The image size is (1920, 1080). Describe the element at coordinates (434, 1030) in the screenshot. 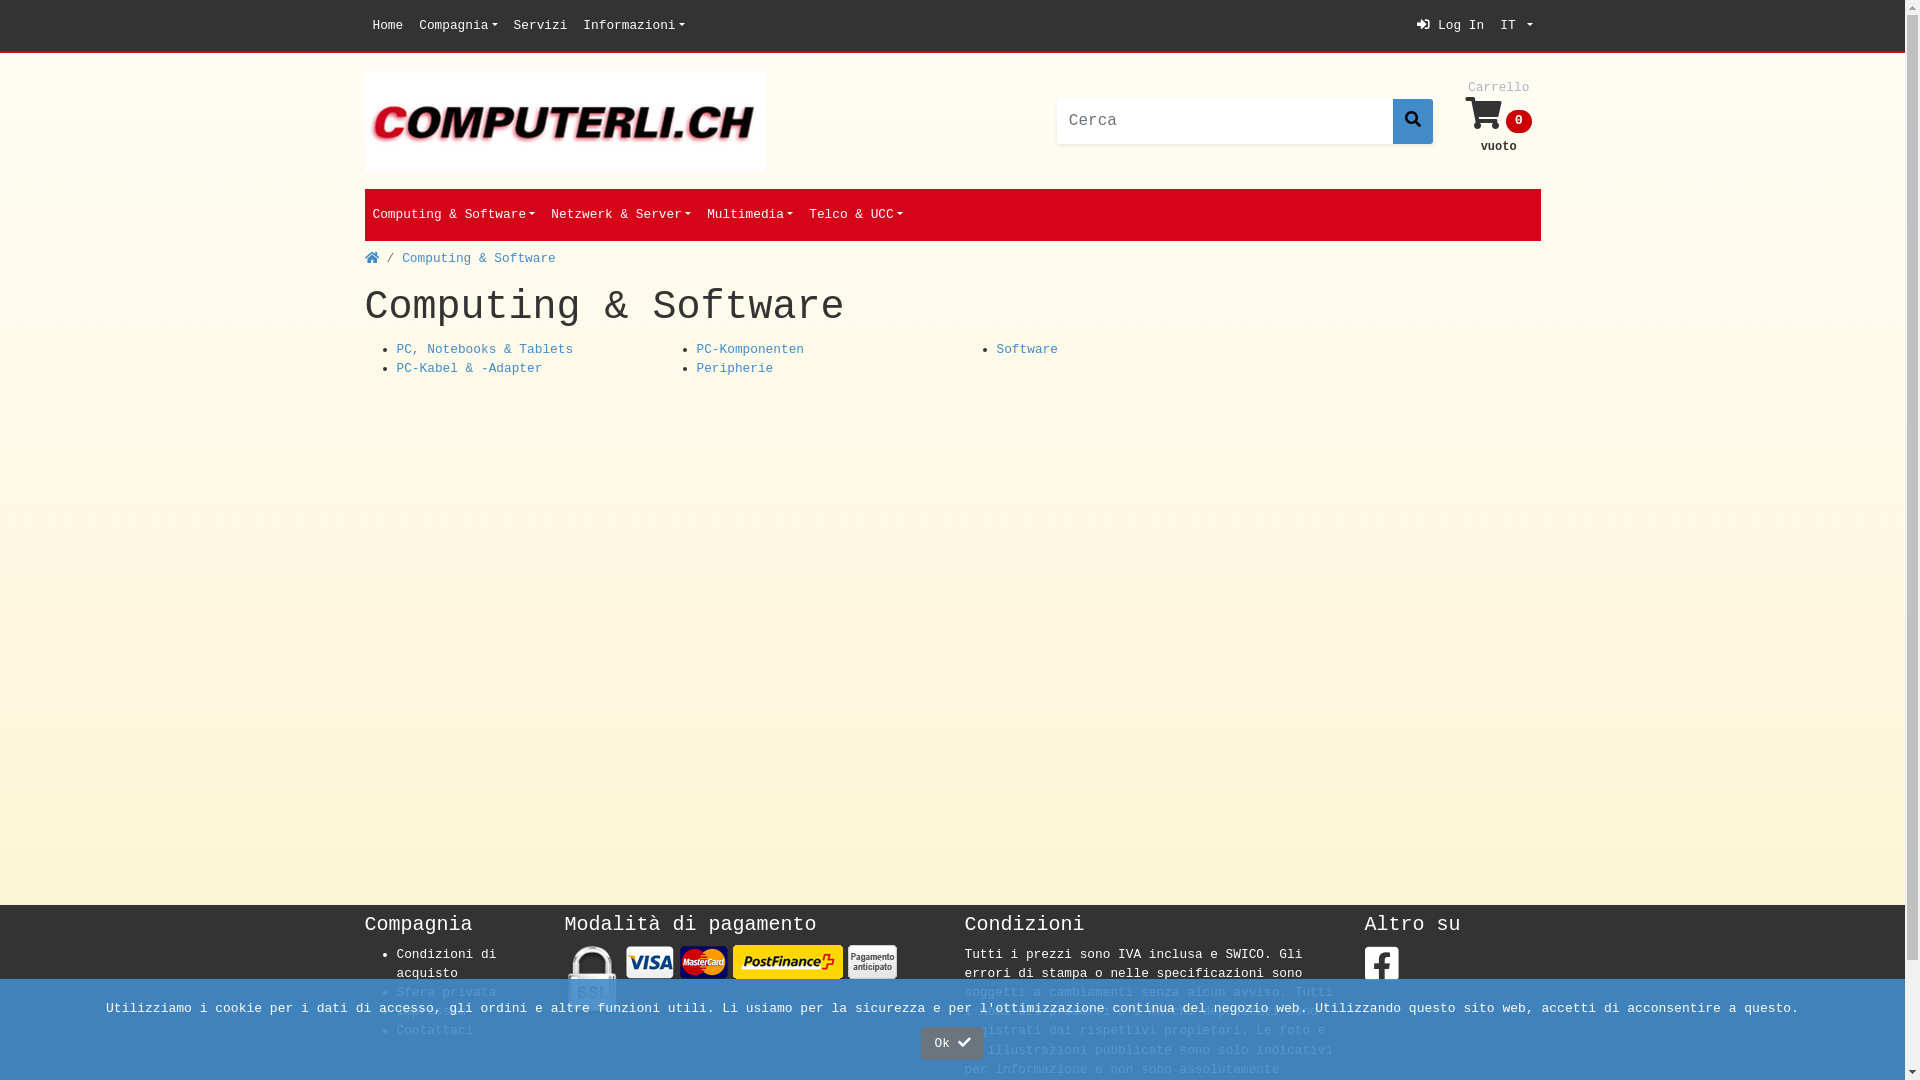

I see `Contattaci` at that location.